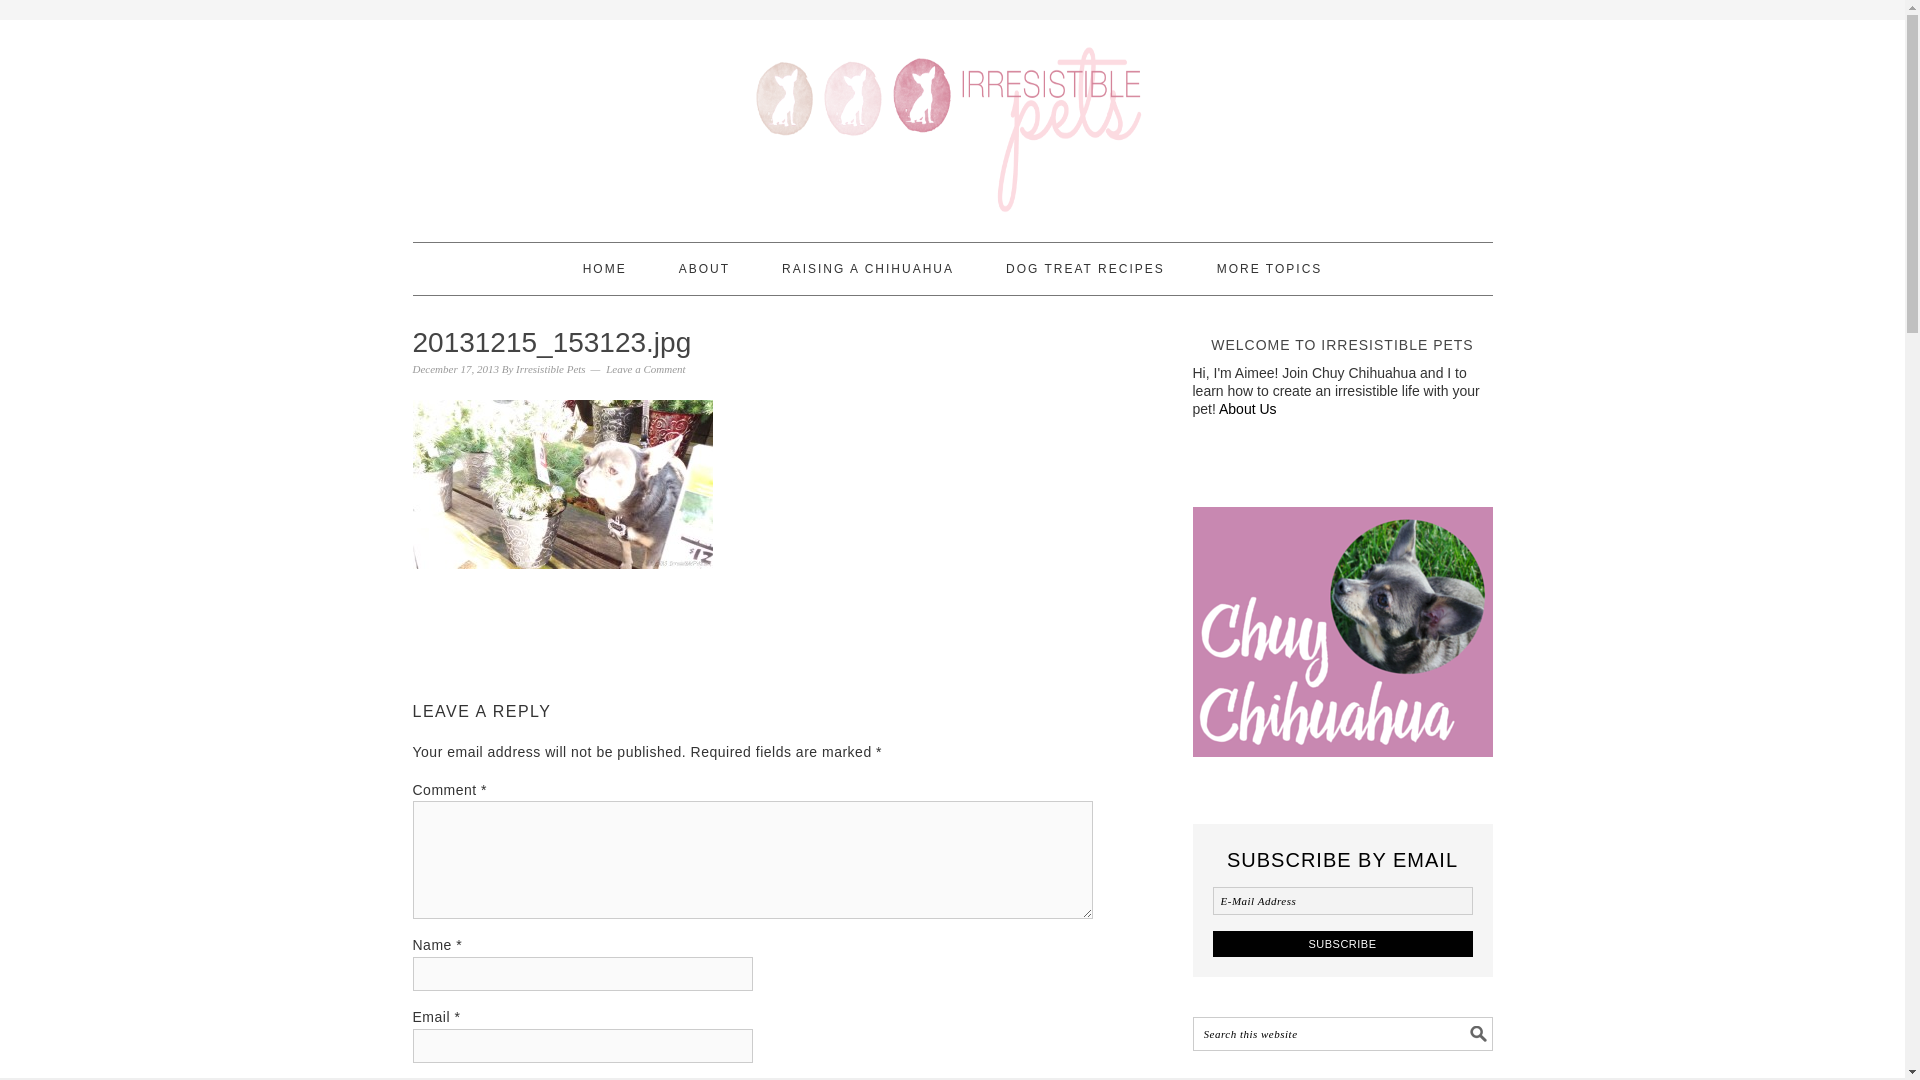 This screenshot has height=1080, width=1920. Describe the element at coordinates (1248, 408) in the screenshot. I see `About Us` at that location.